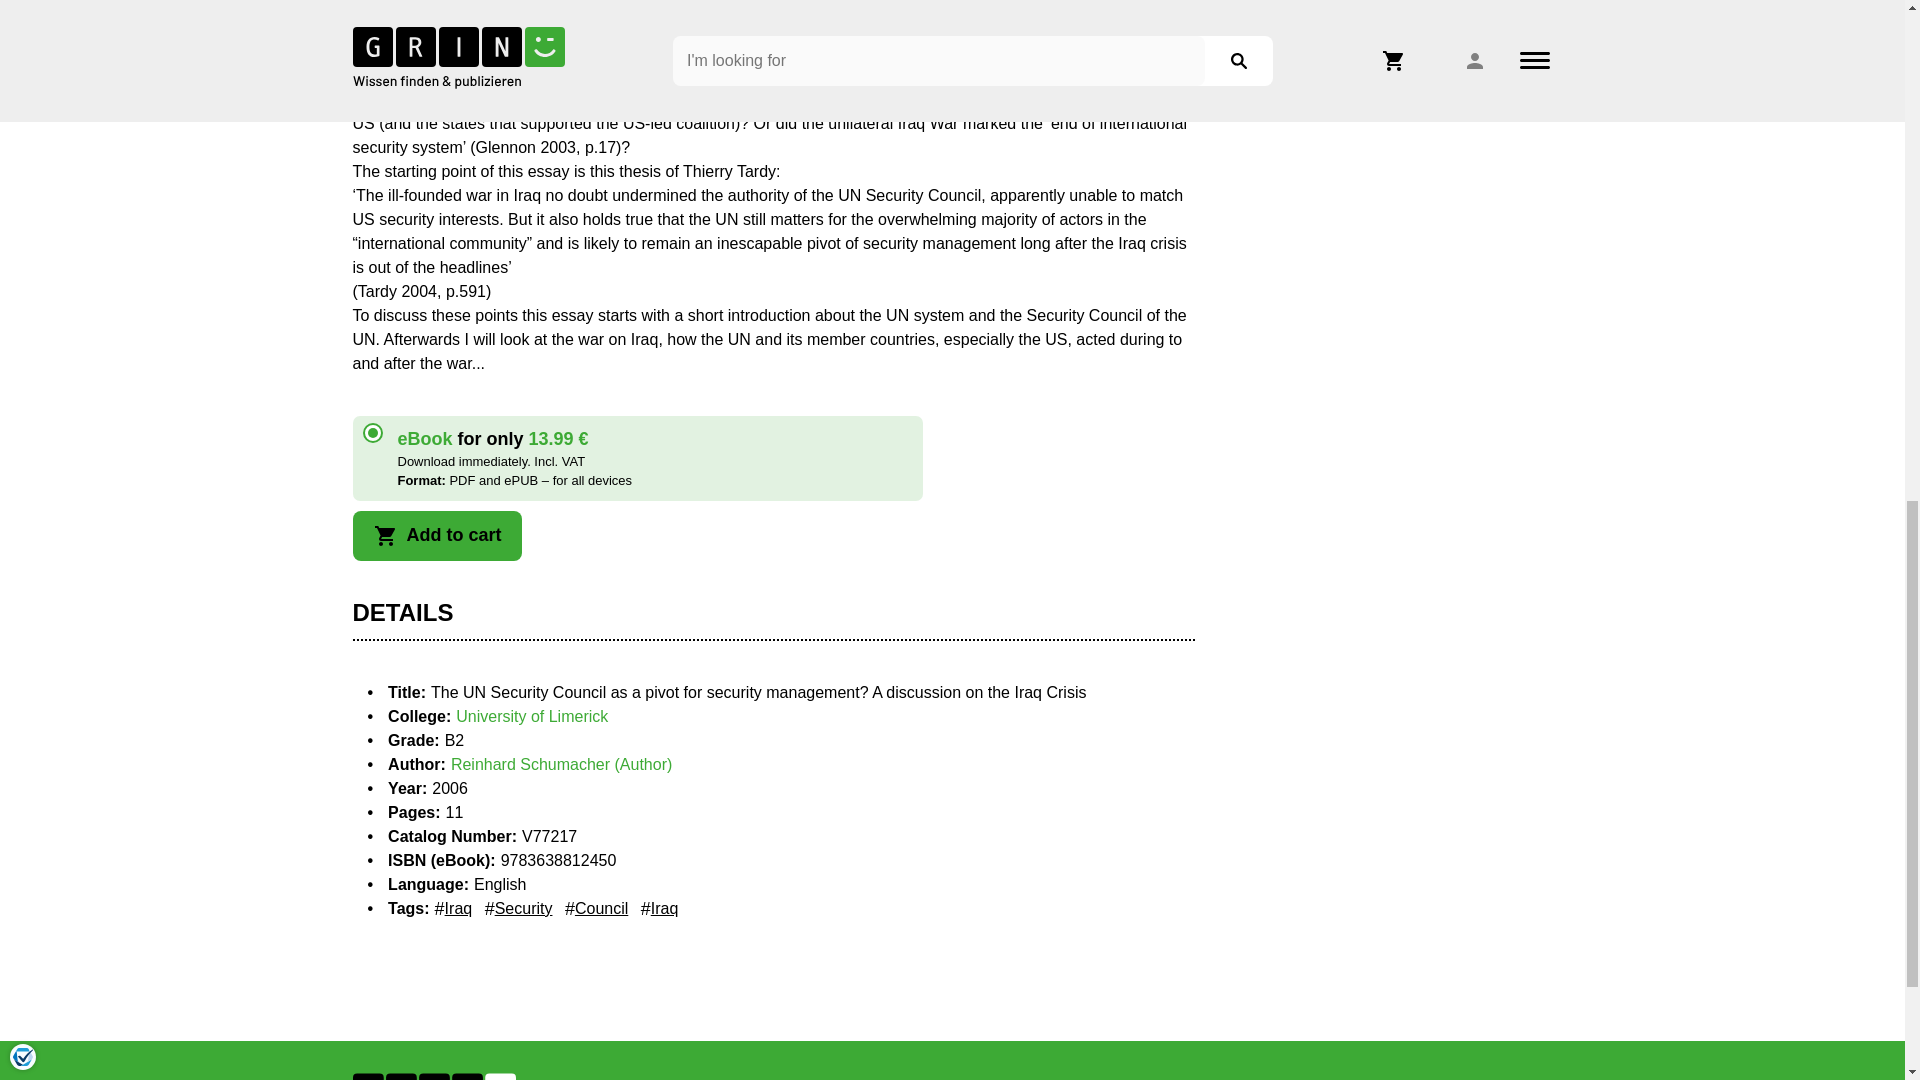  I want to click on Council, so click(596, 909).